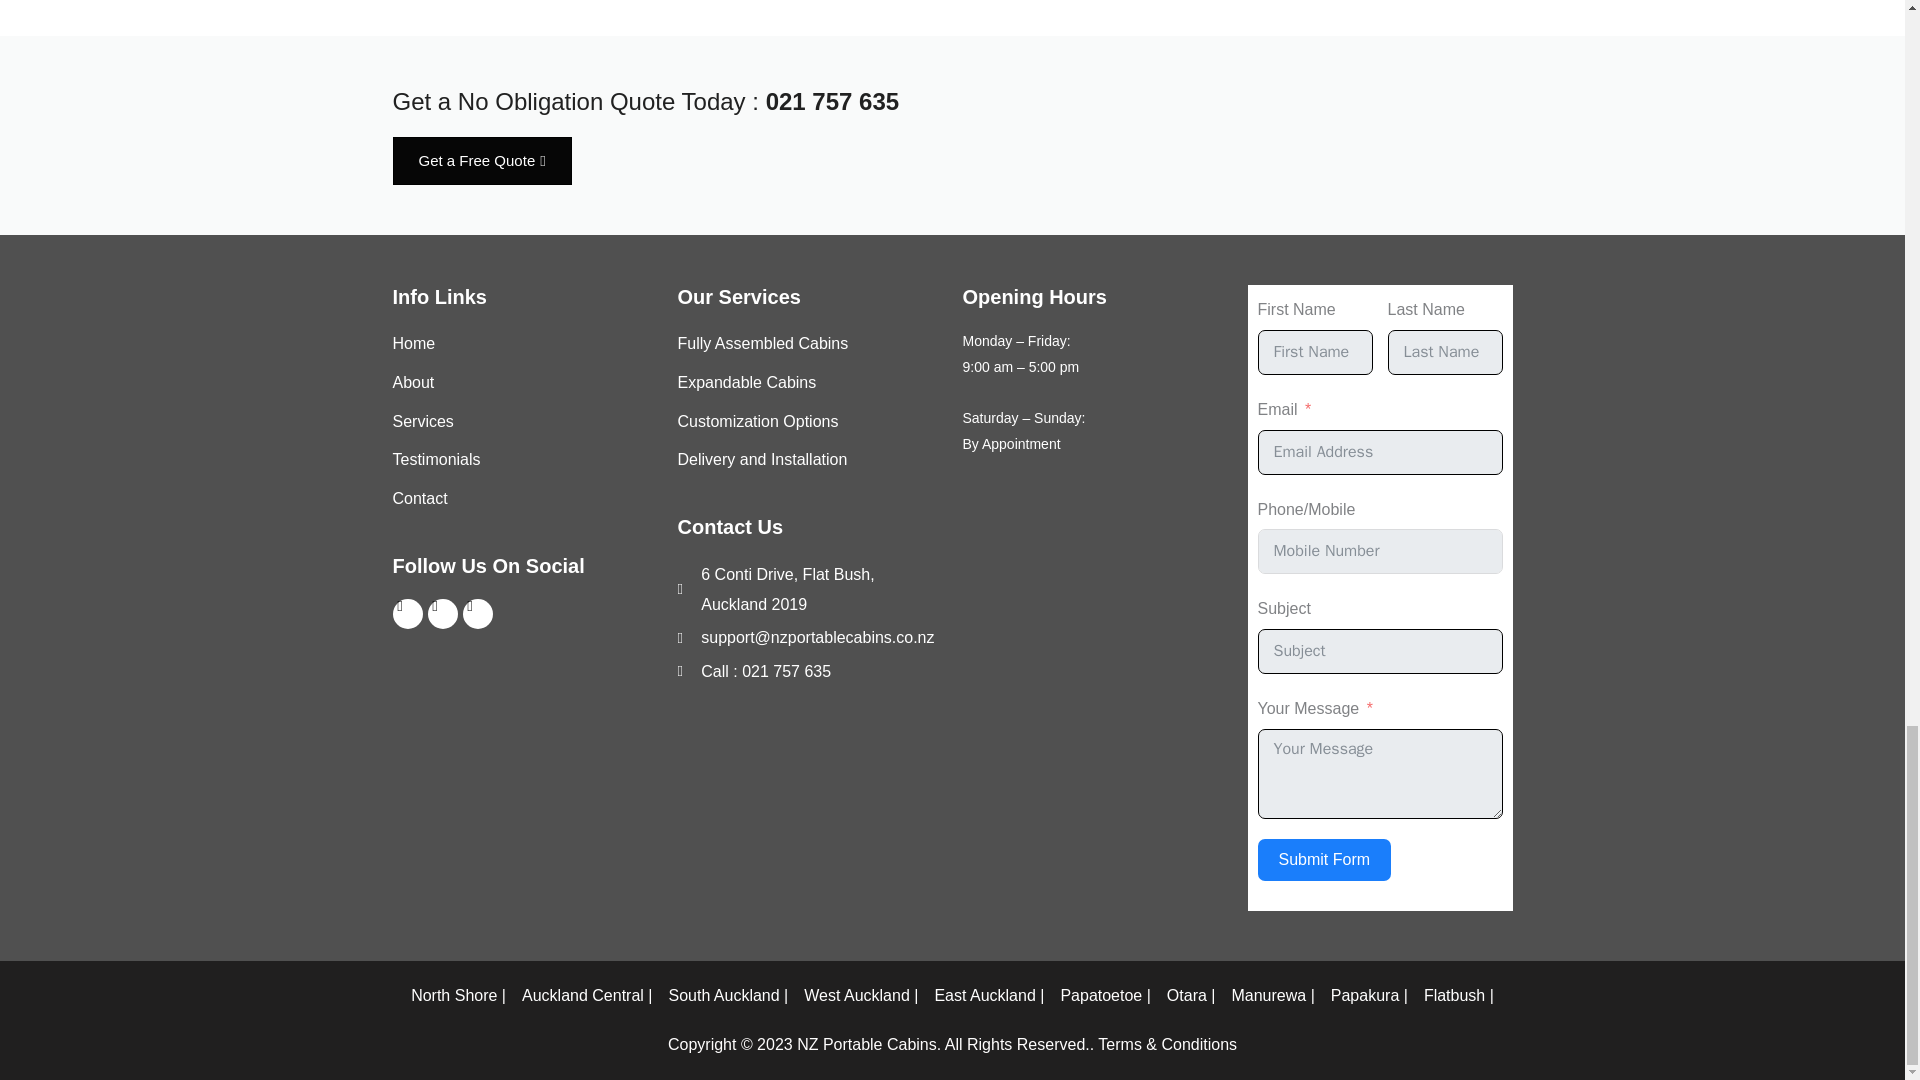 This screenshot has height=1080, width=1920. Describe the element at coordinates (524, 422) in the screenshot. I see `Services` at that location.